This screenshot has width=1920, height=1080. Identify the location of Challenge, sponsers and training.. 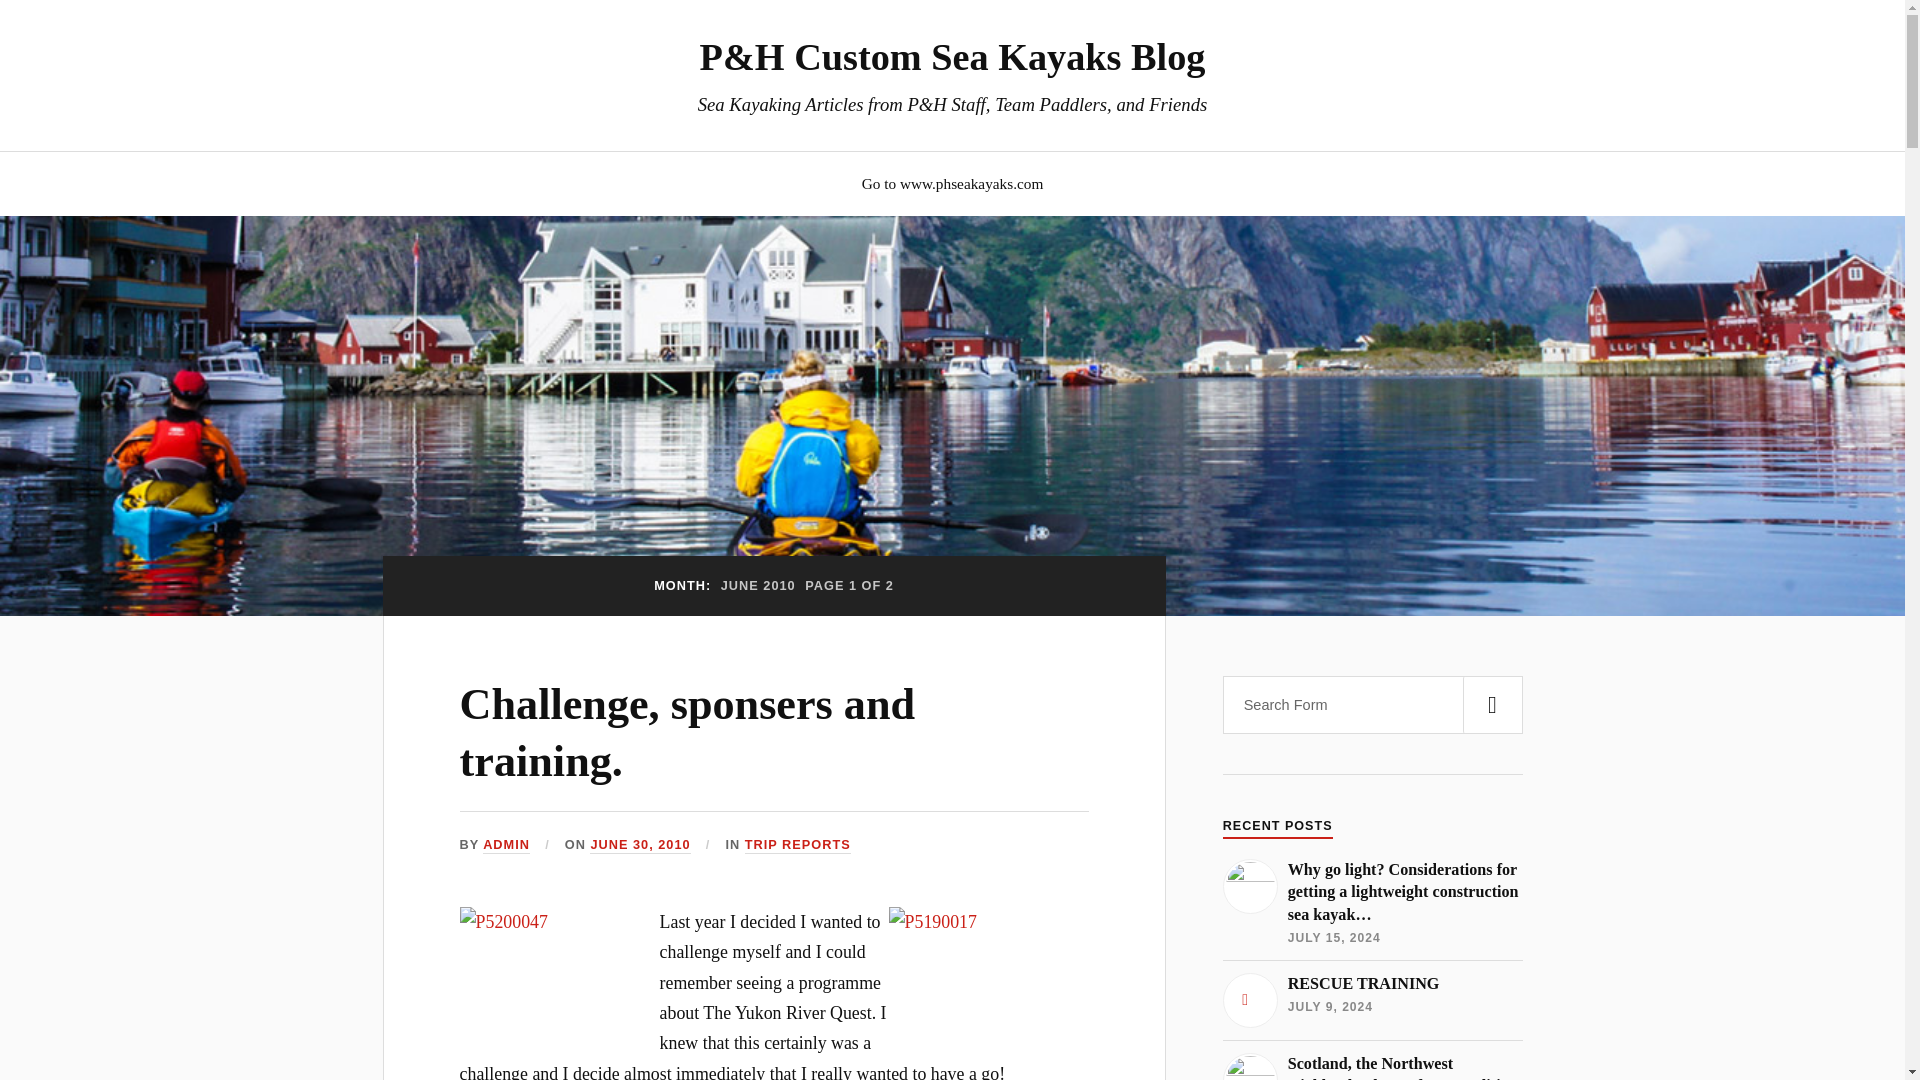
(688, 733).